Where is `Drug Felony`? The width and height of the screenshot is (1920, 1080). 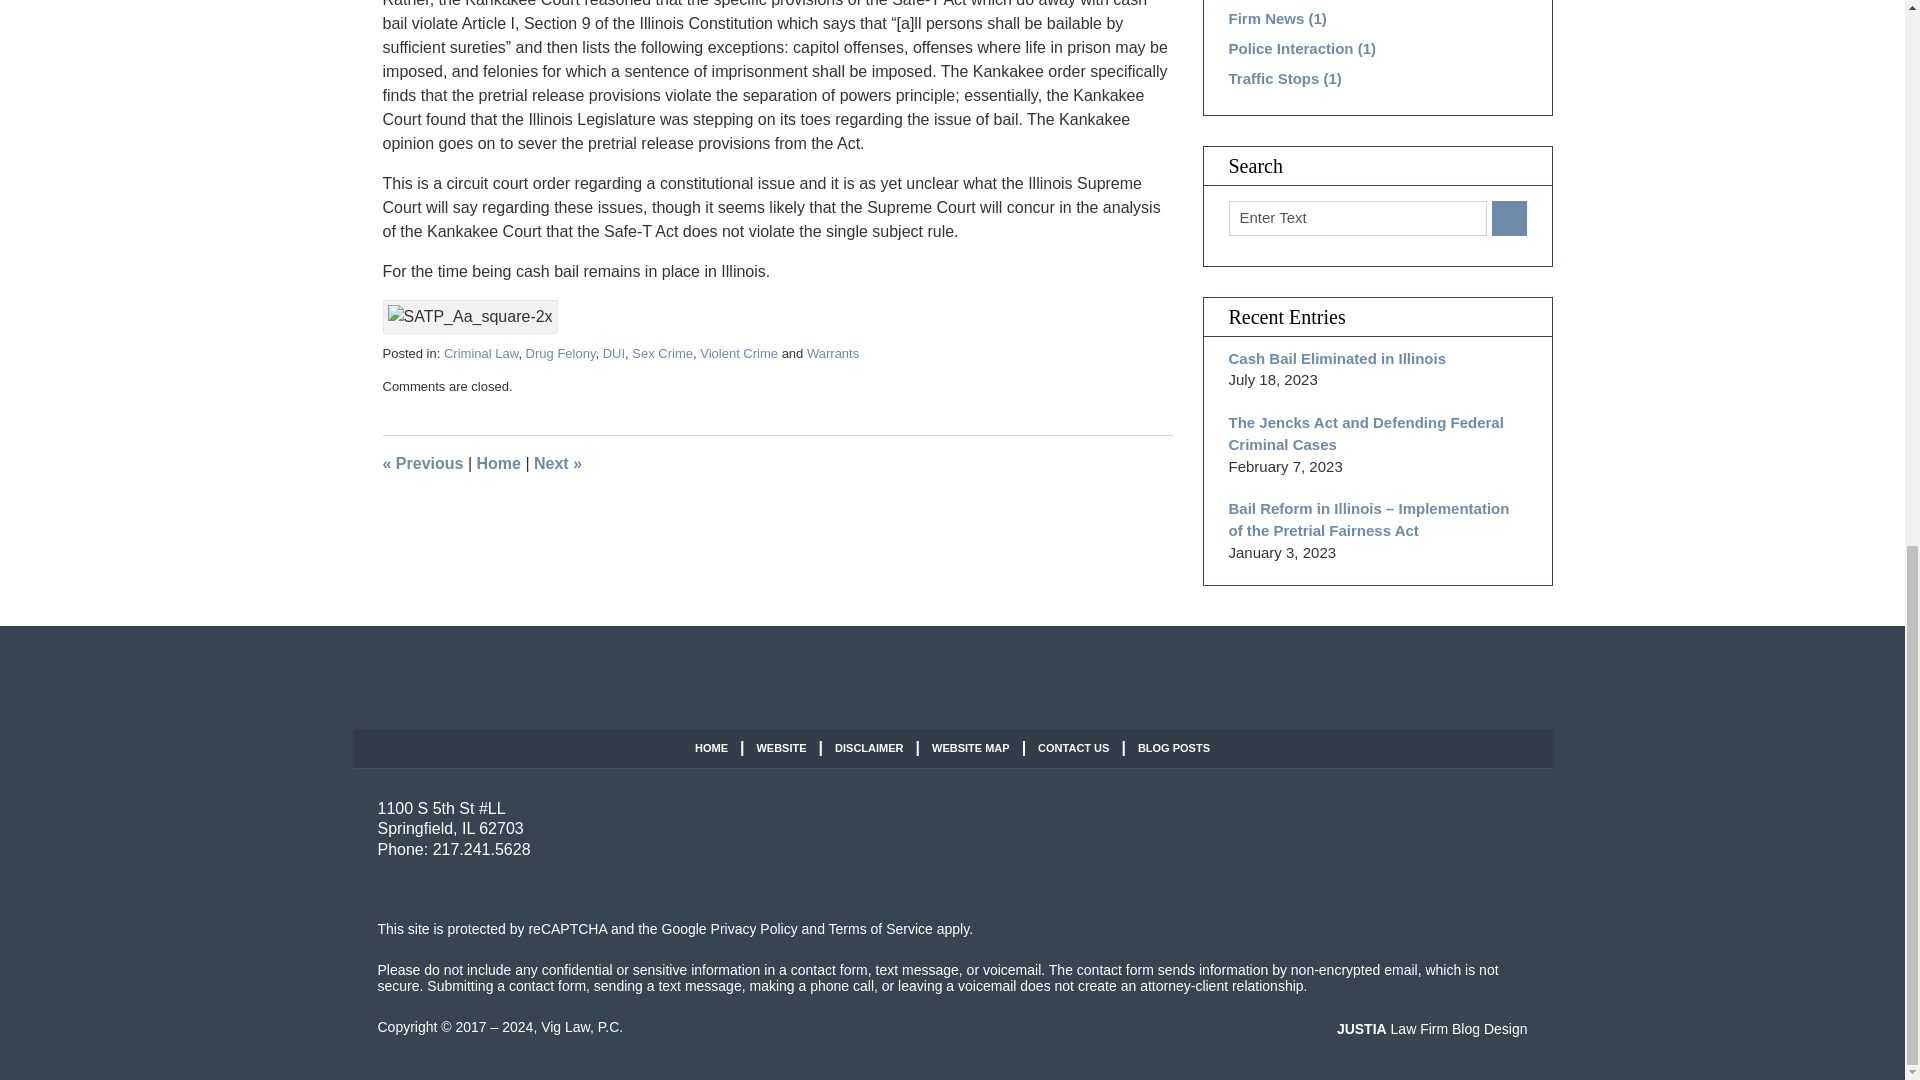
Drug Felony is located at coordinates (560, 352).